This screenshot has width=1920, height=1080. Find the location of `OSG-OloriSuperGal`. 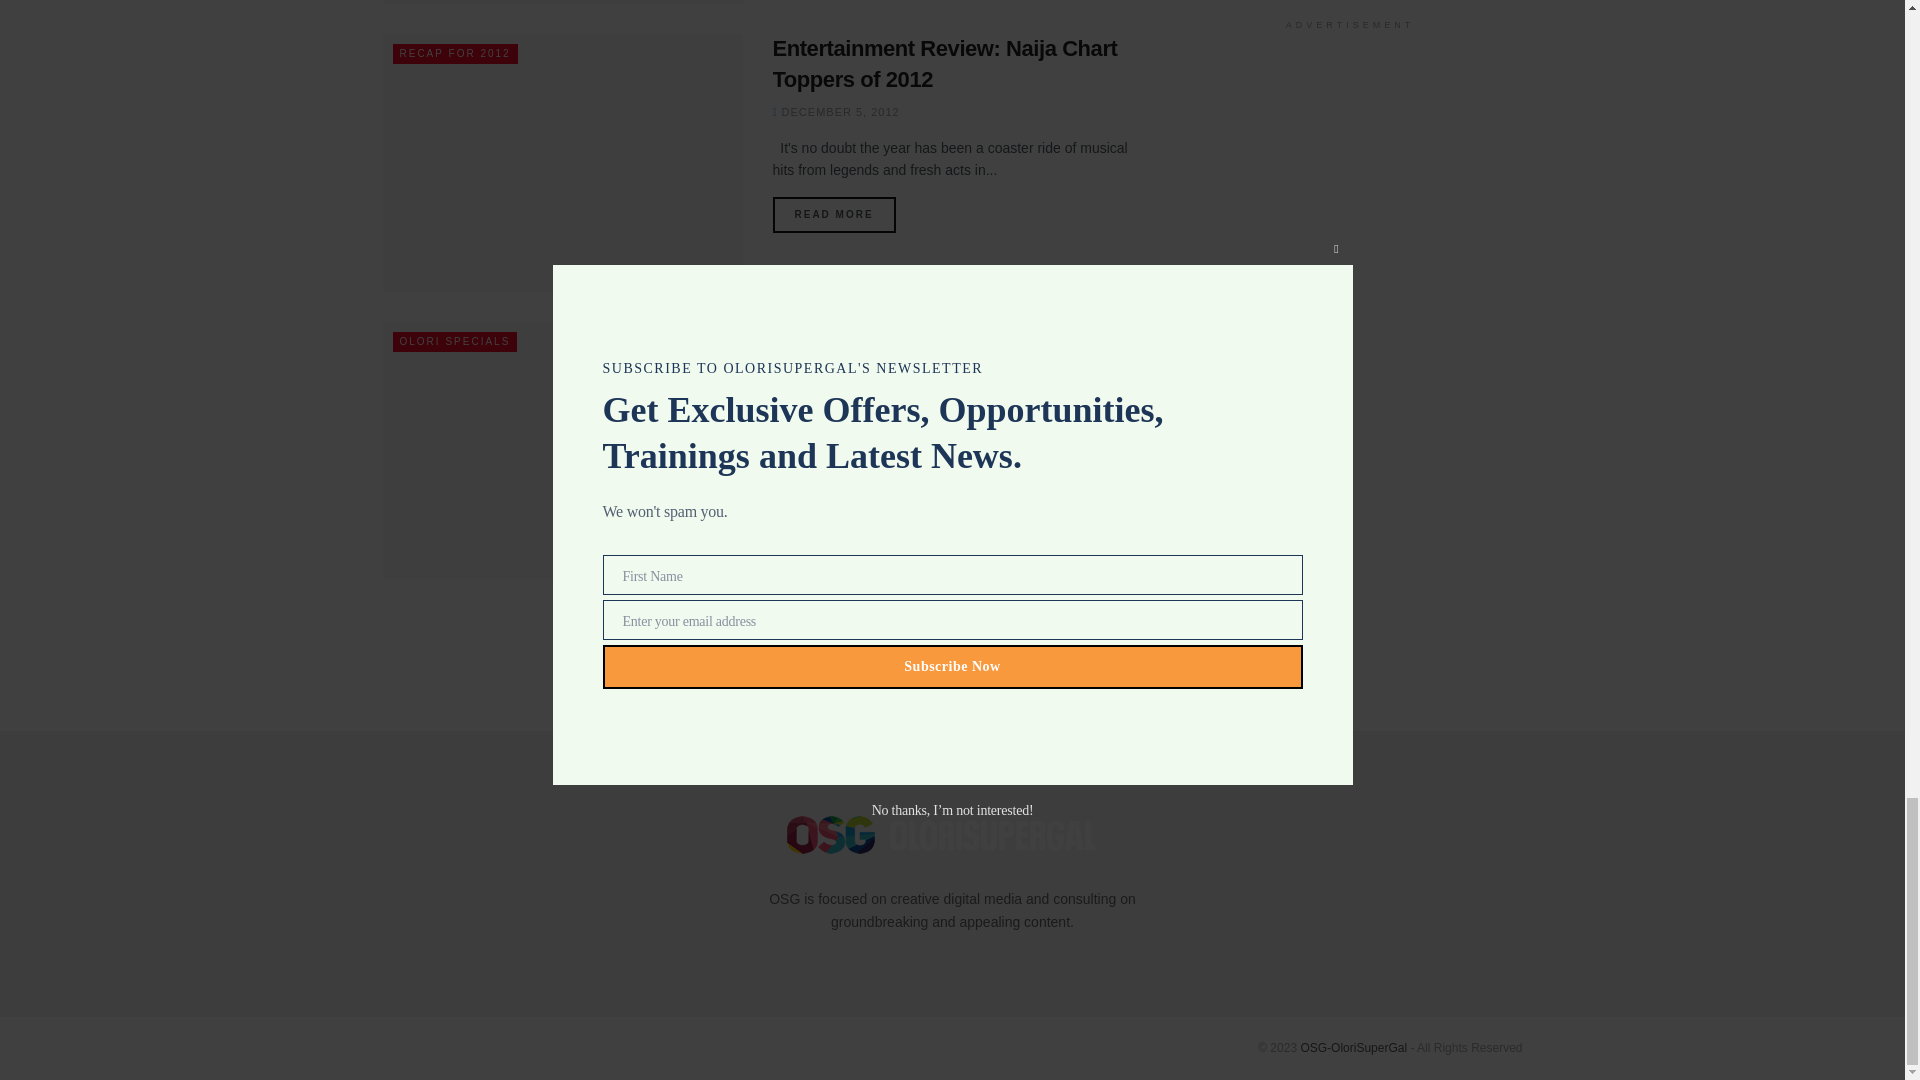

OSG-OloriSuperGal is located at coordinates (1353, 1048).